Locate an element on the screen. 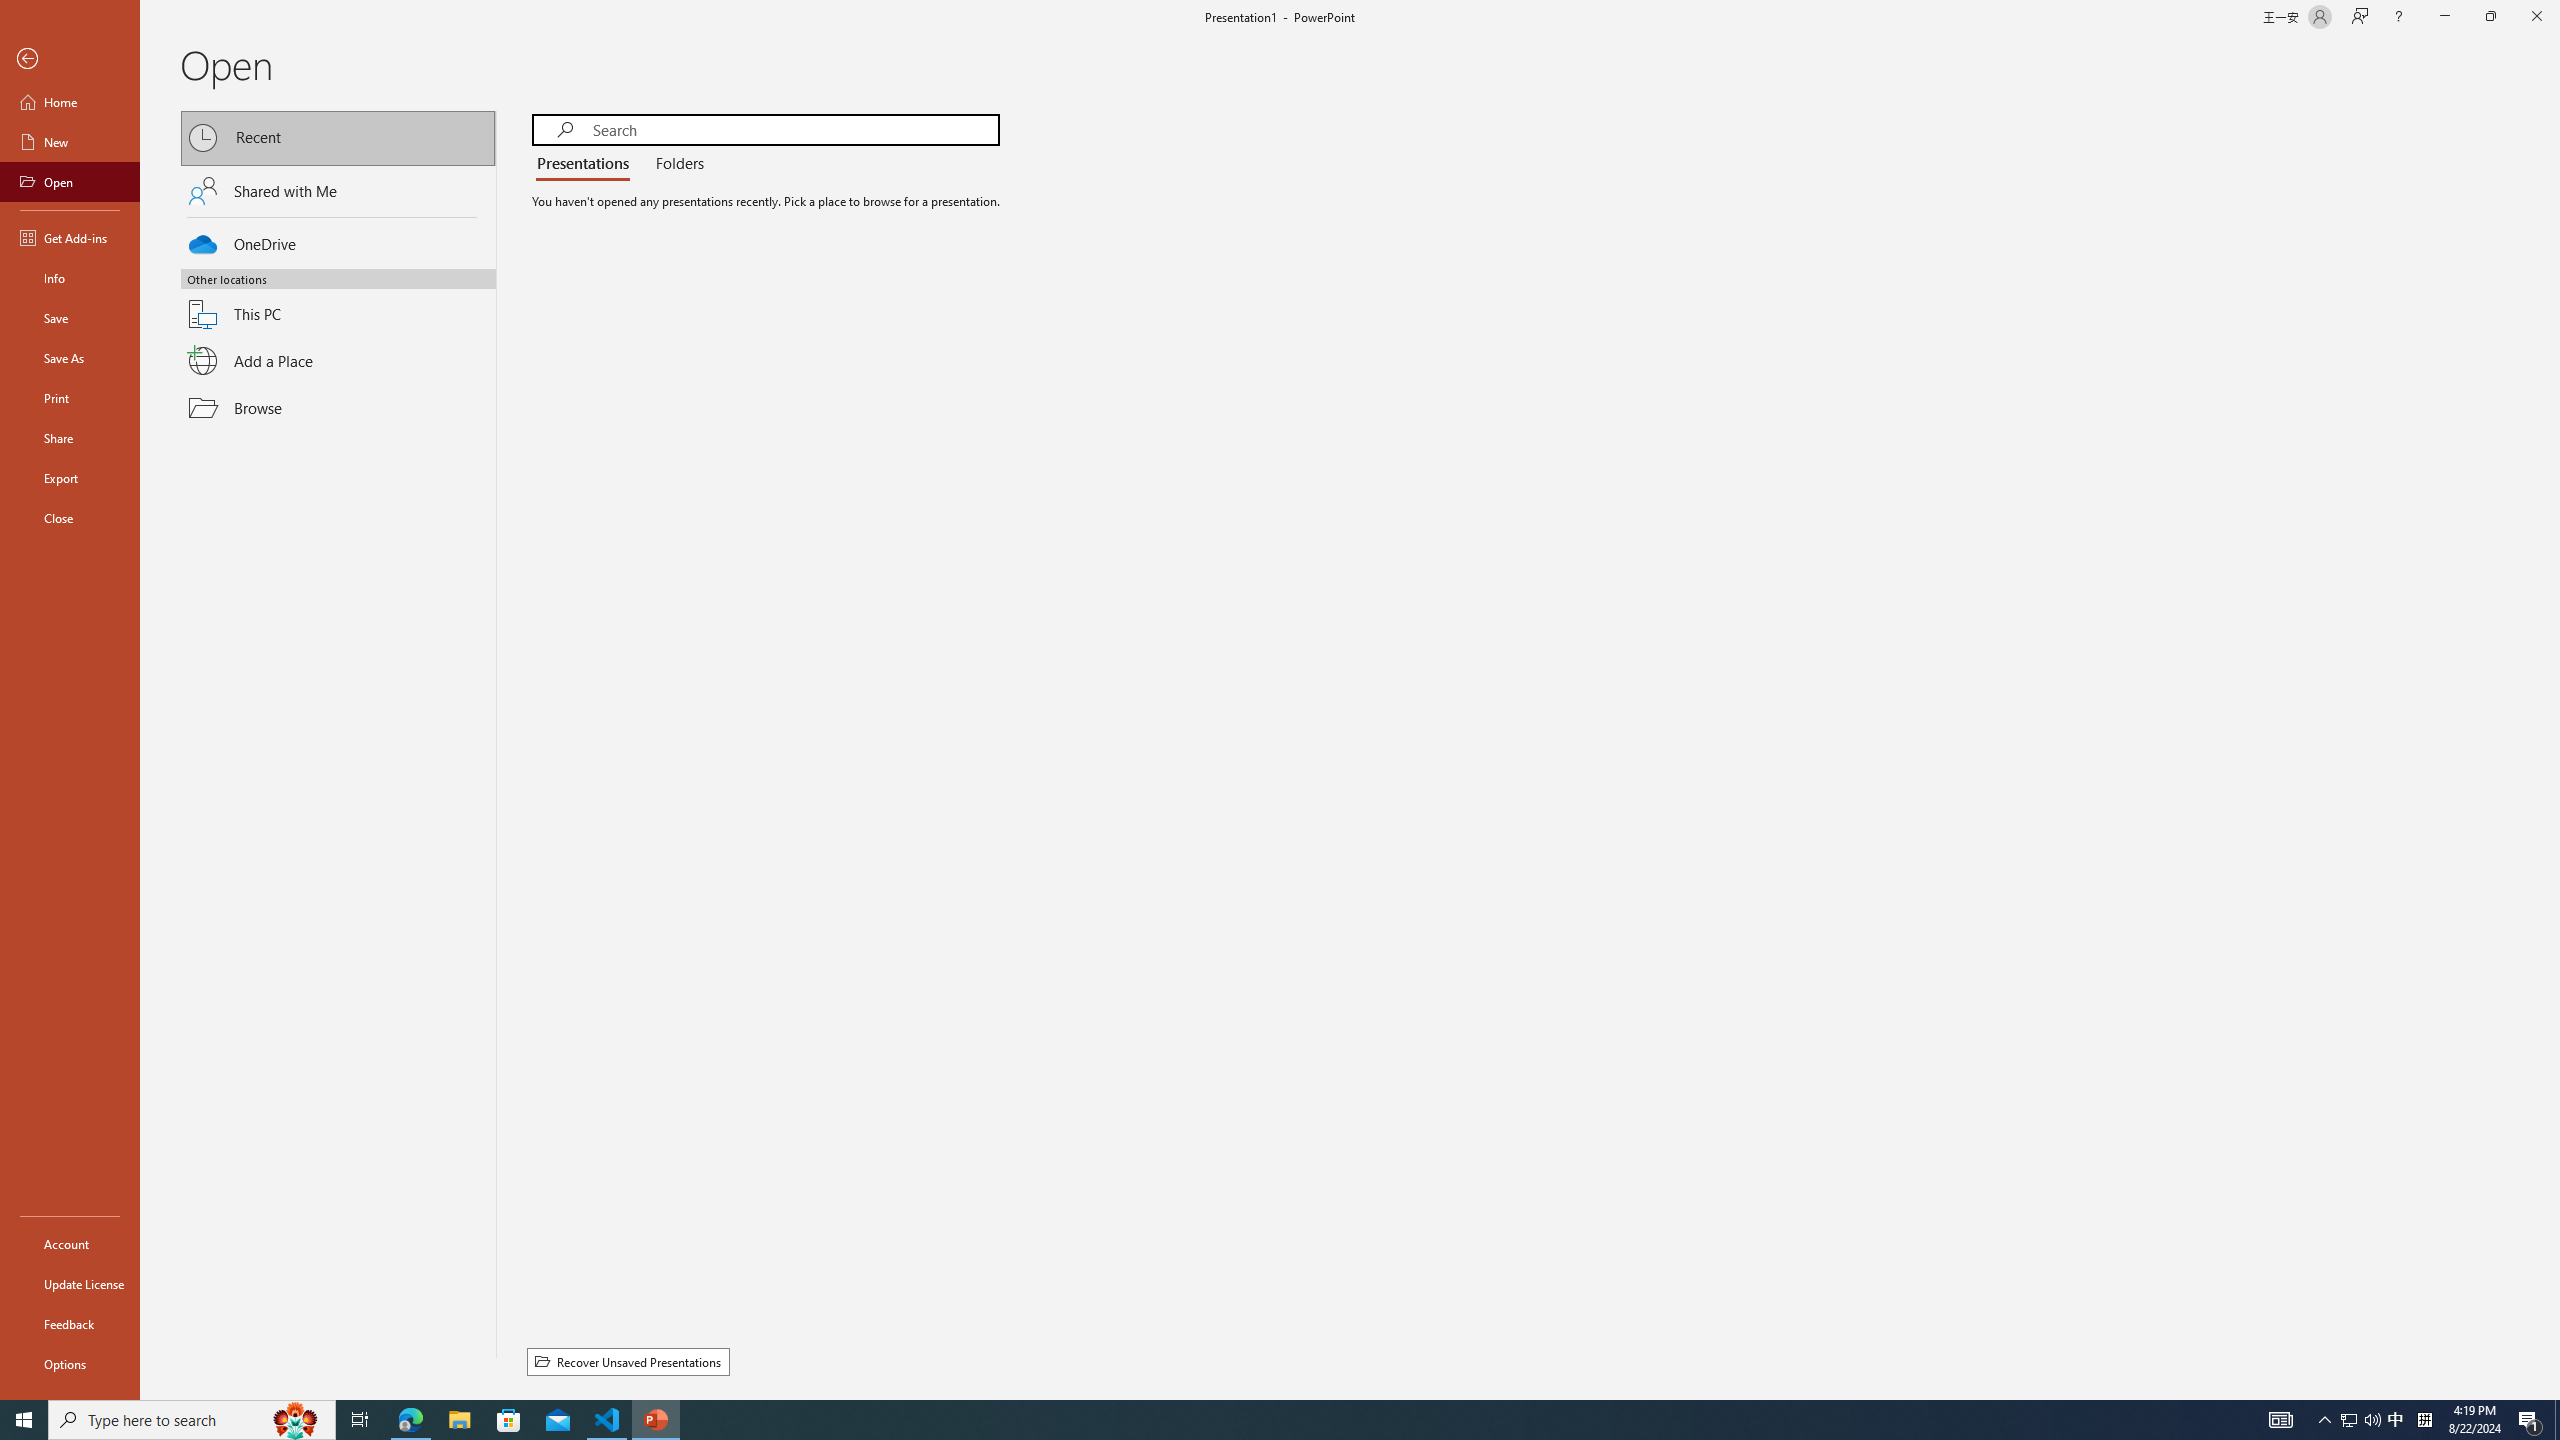  Info is located at coordinates (70, 278).